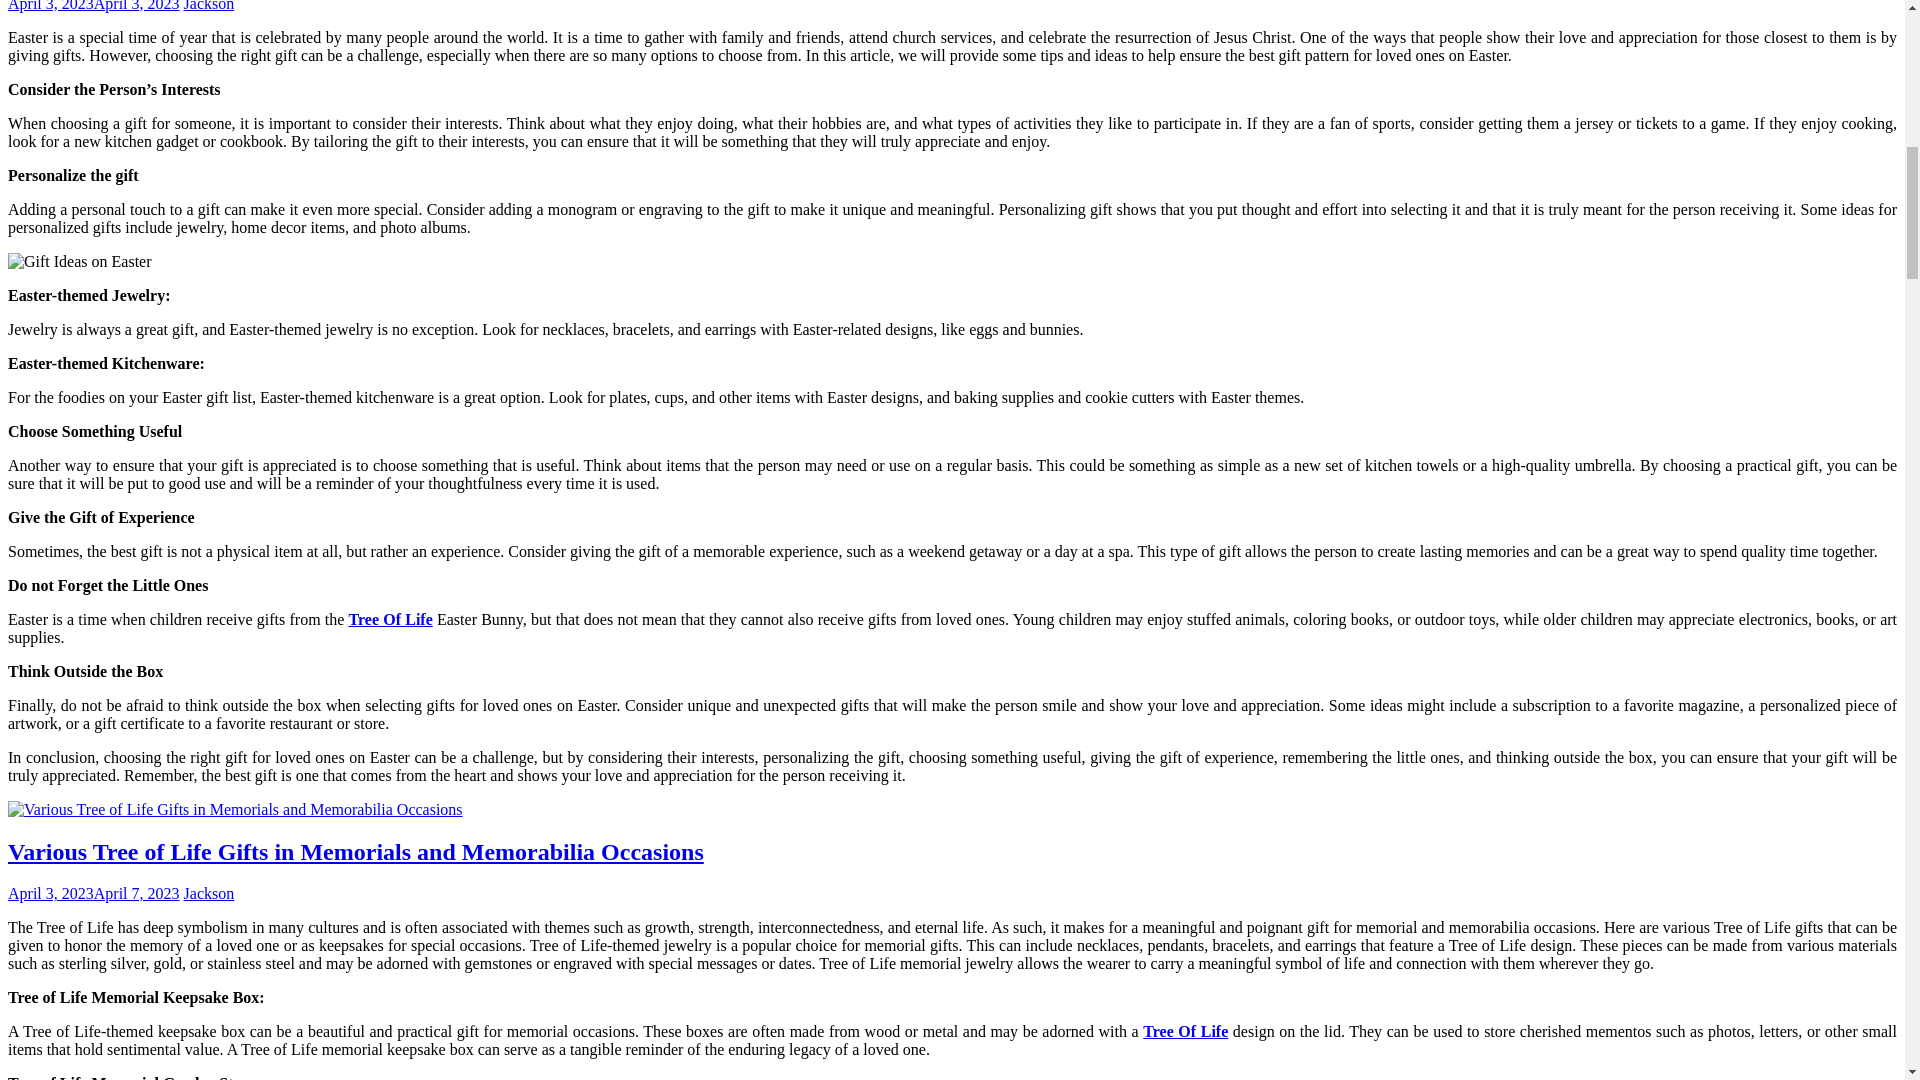  I want to click on Jackson, so click(209, 892).